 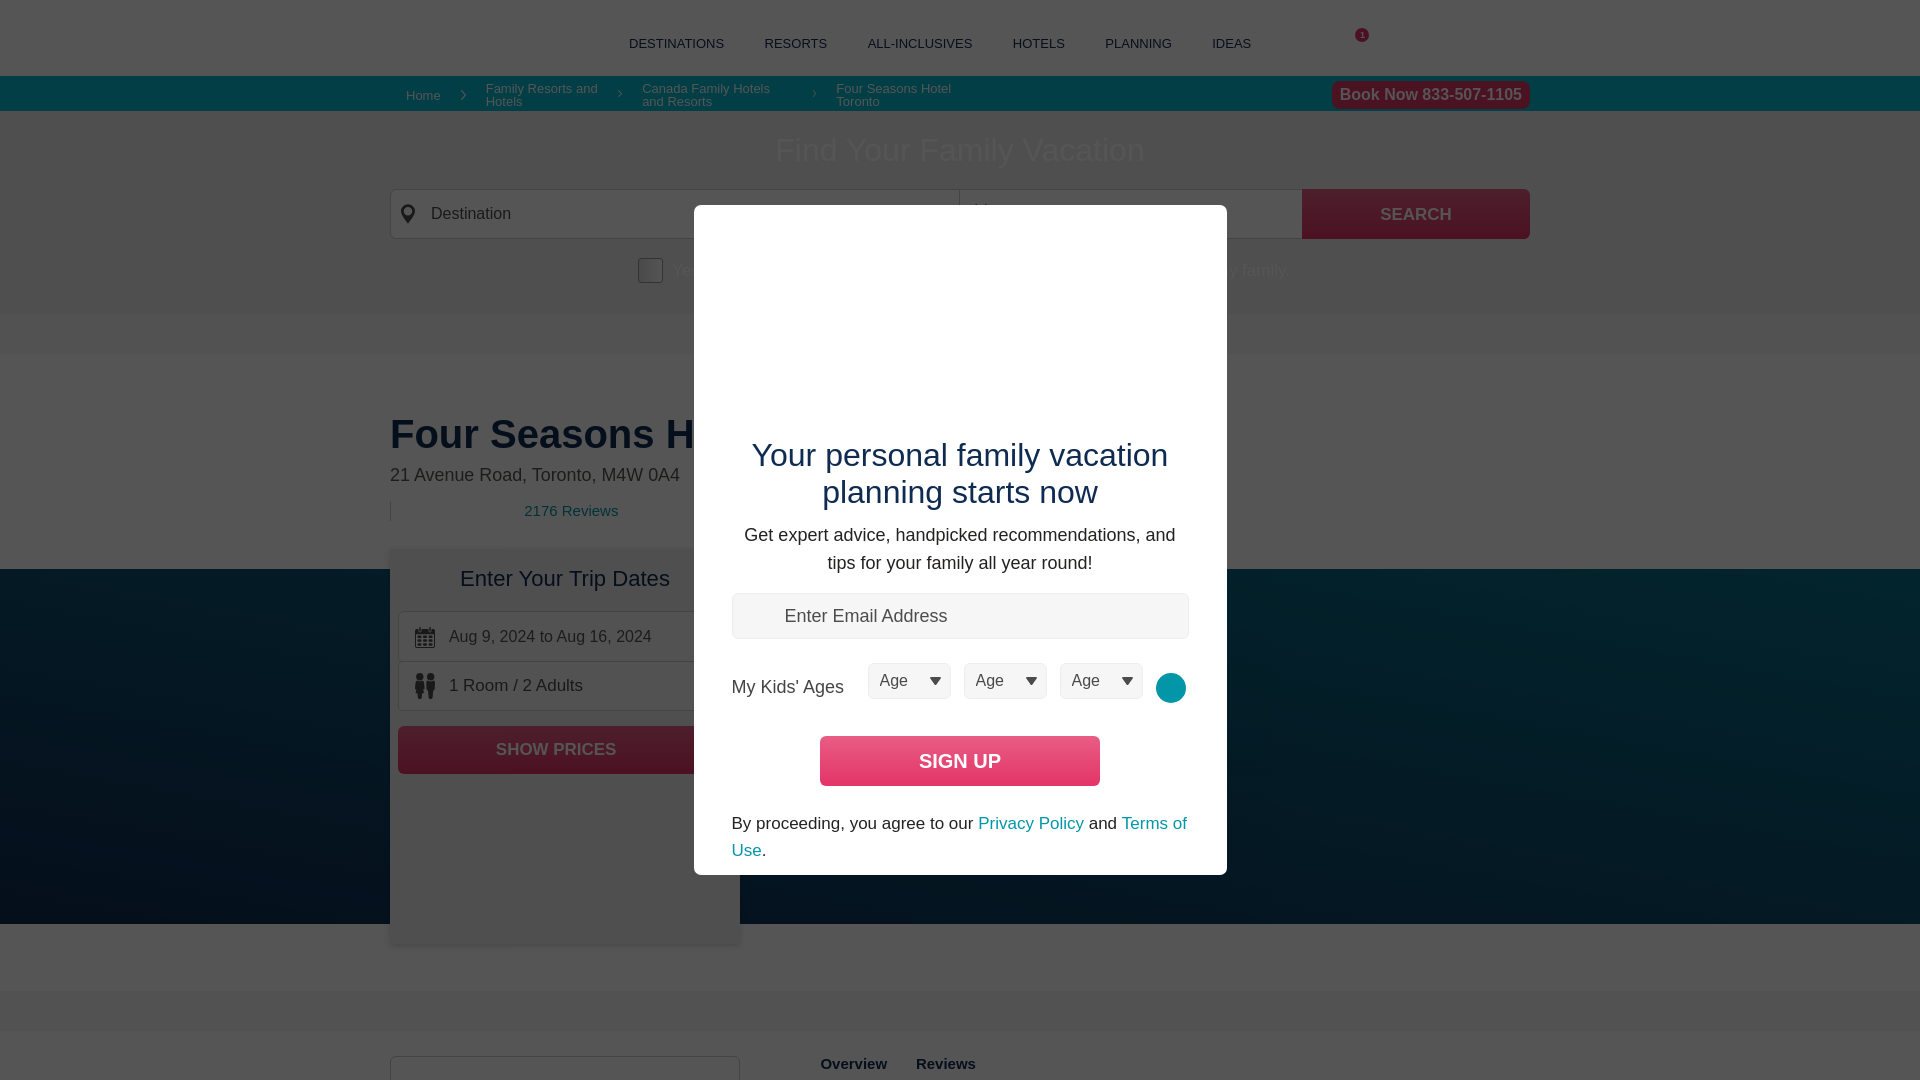 What do you see at coordinates (1416, 214) in the screenshot?
I see `Search` at bounding box center [1416, 214].